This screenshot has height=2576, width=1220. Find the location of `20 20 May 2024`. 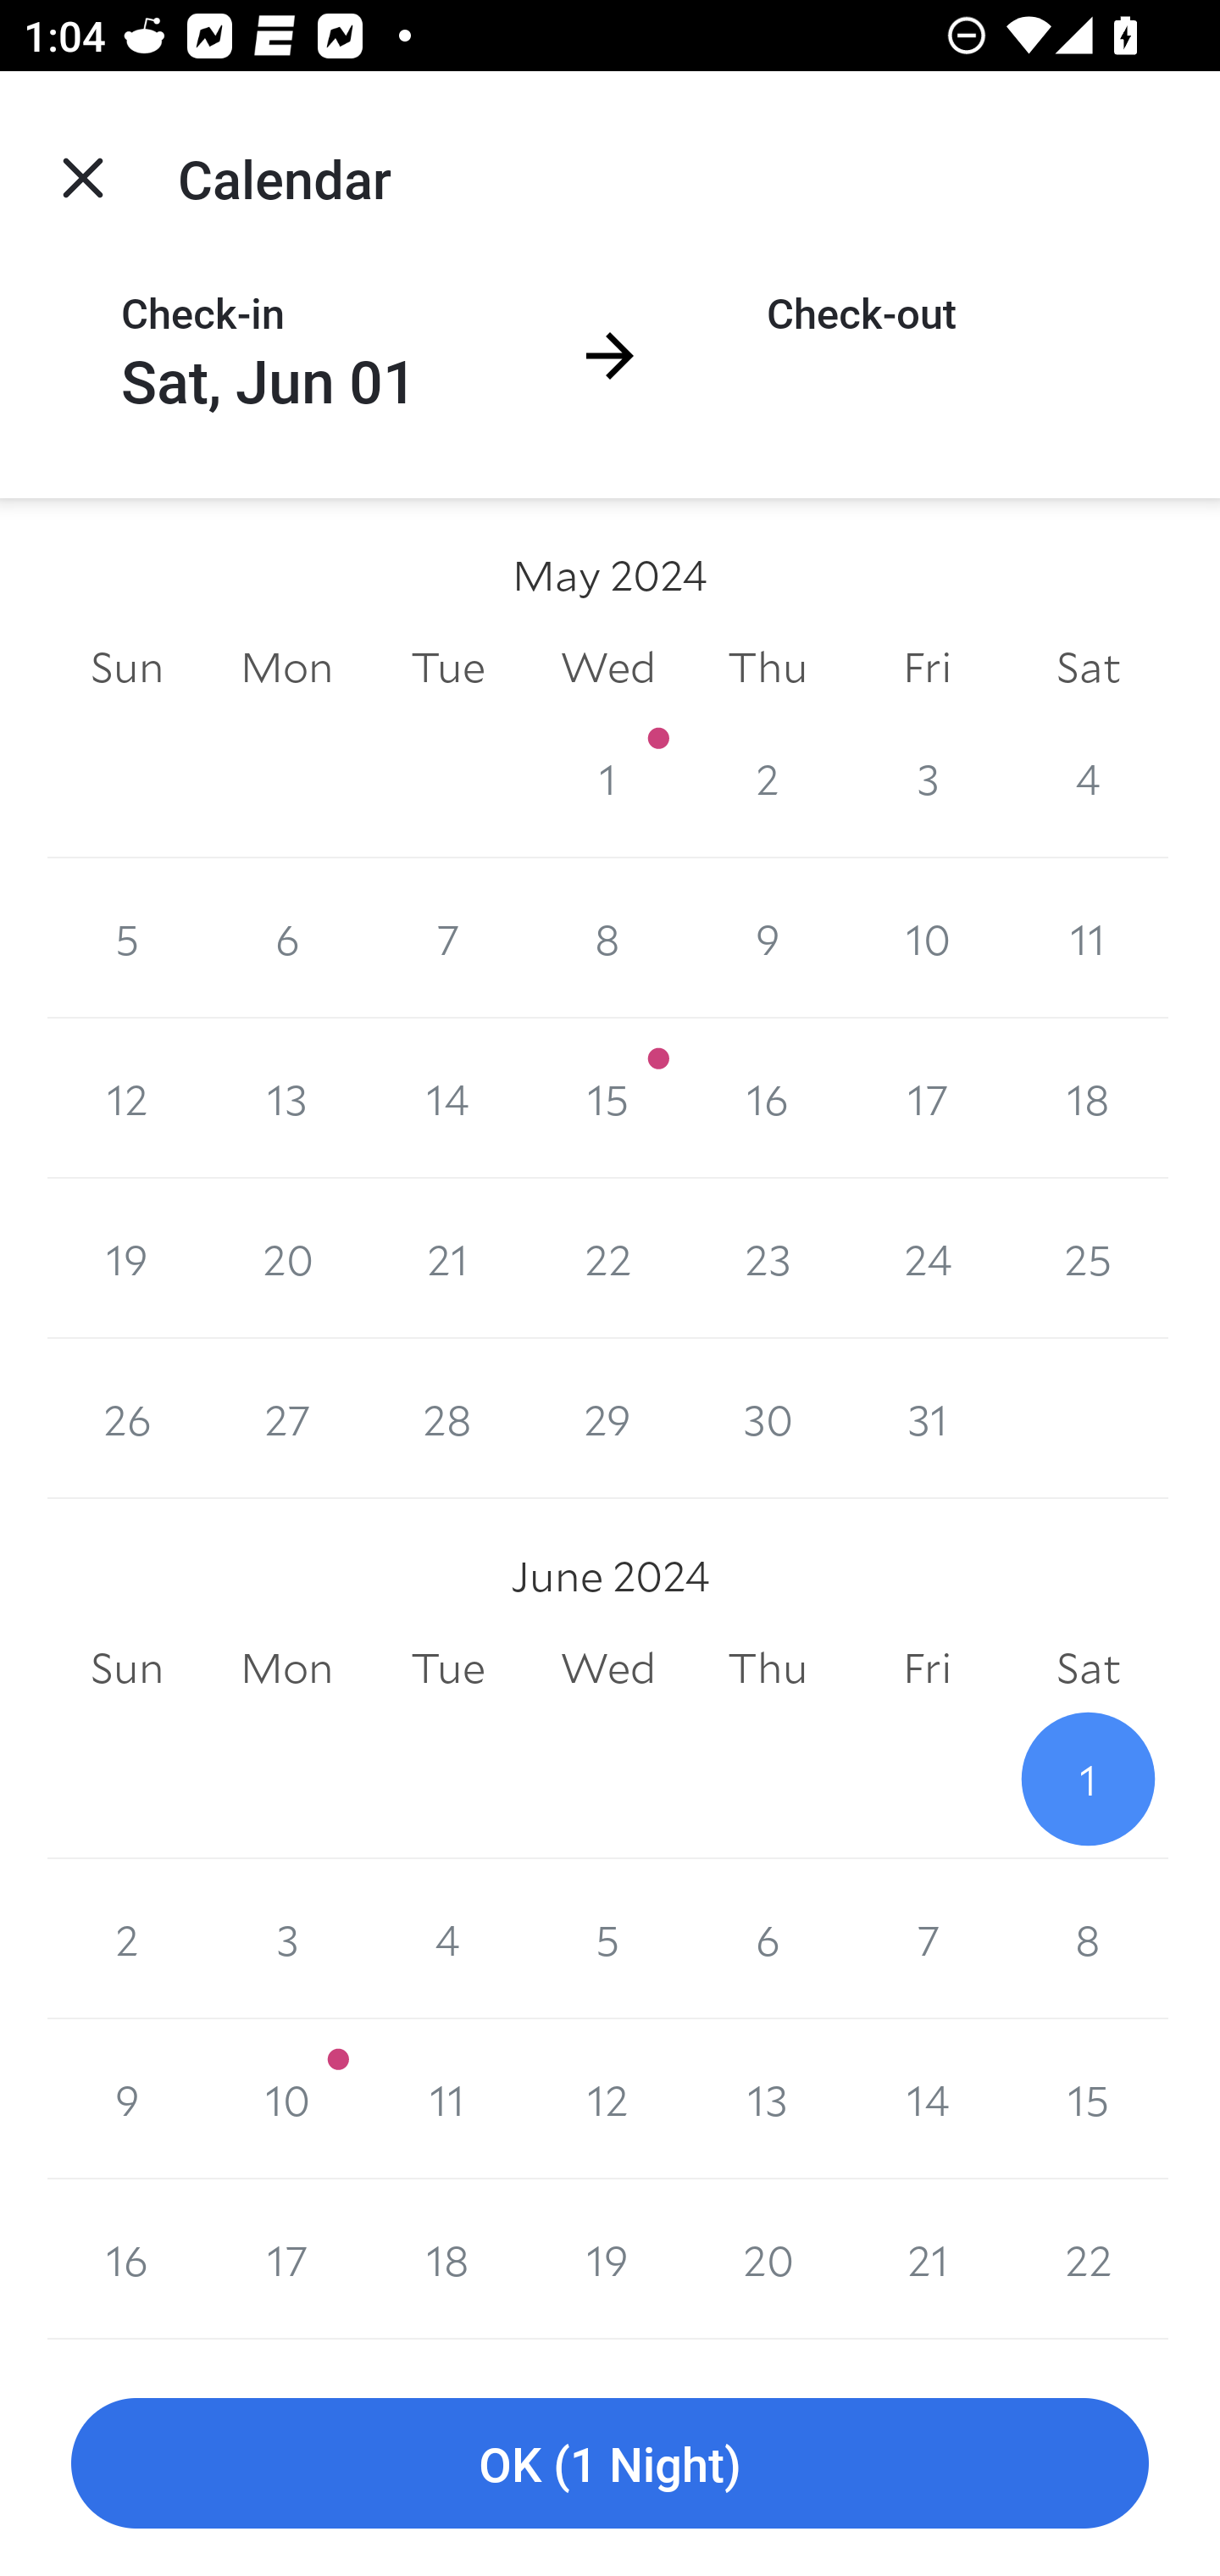

20 20 May 2024 is located at coordinates (286, 1259).